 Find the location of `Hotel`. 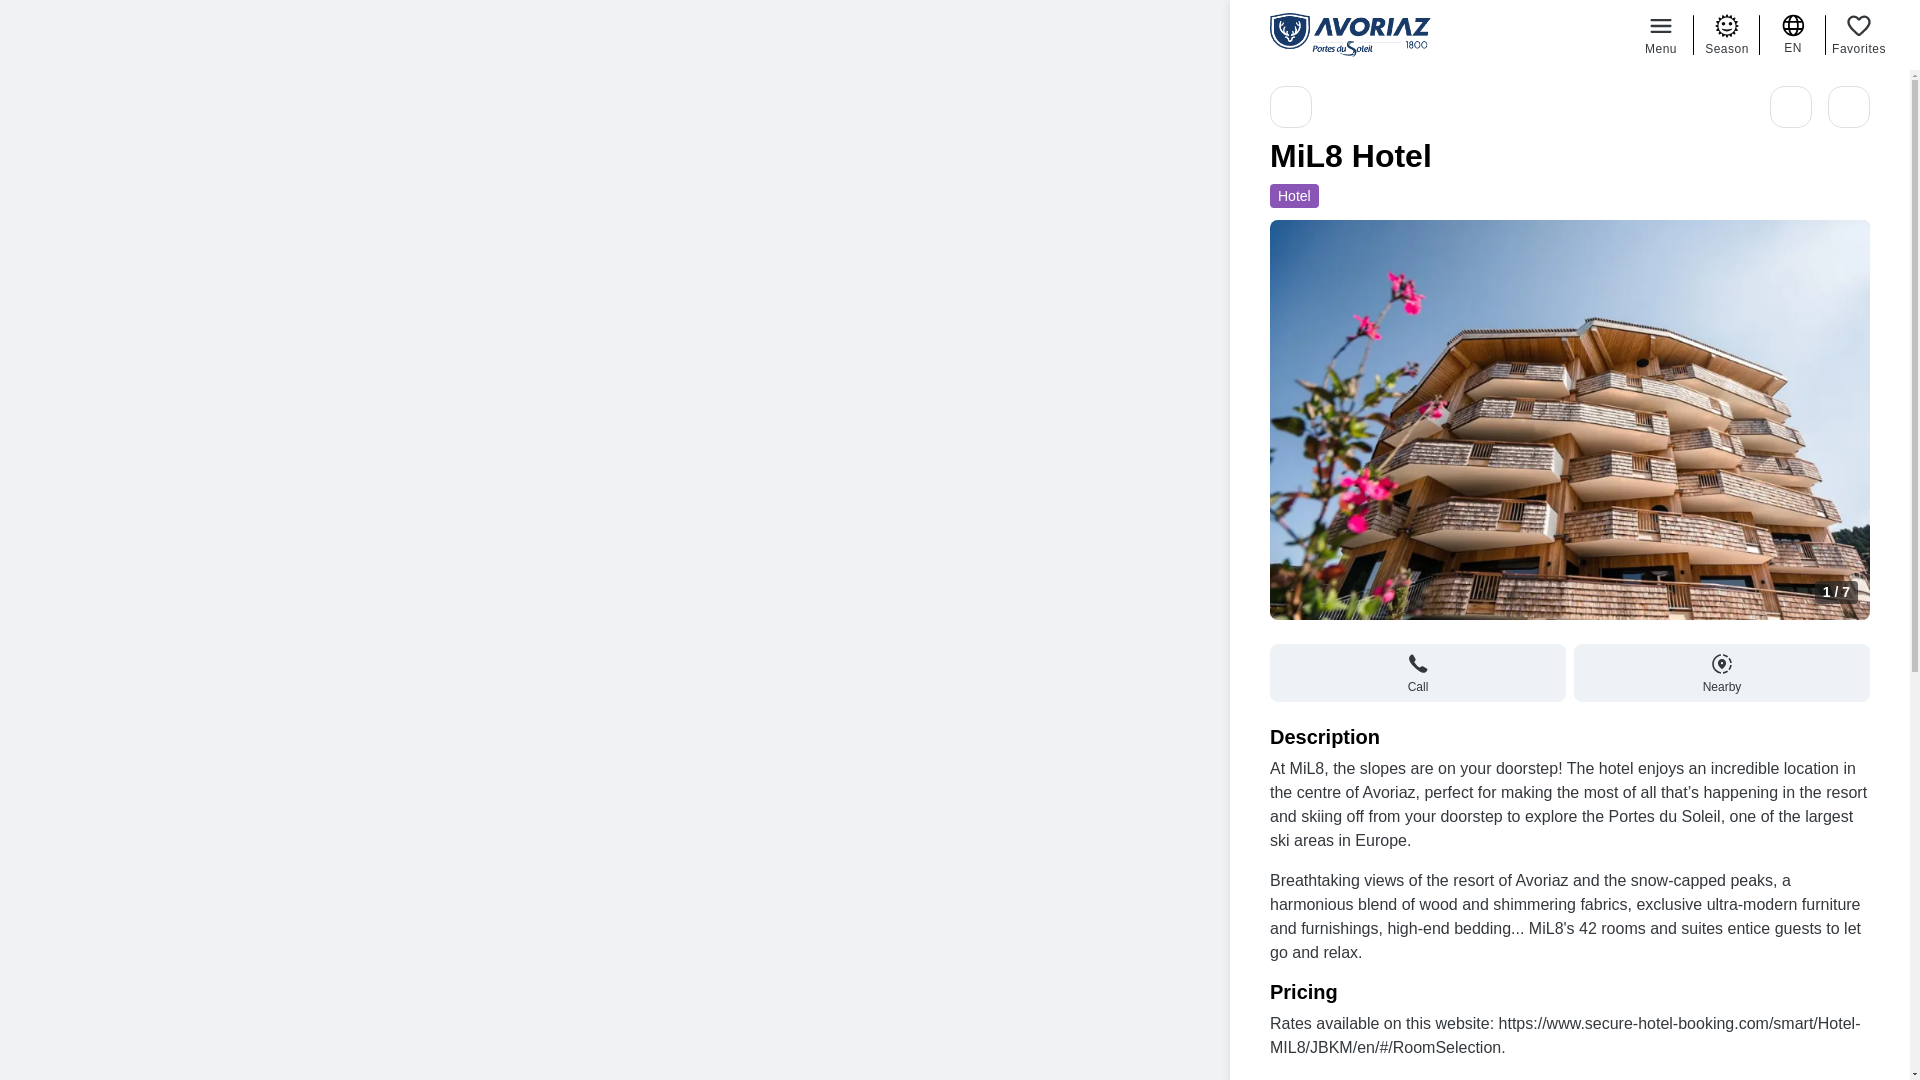

Hotel is located at coordinates (1294, 196).